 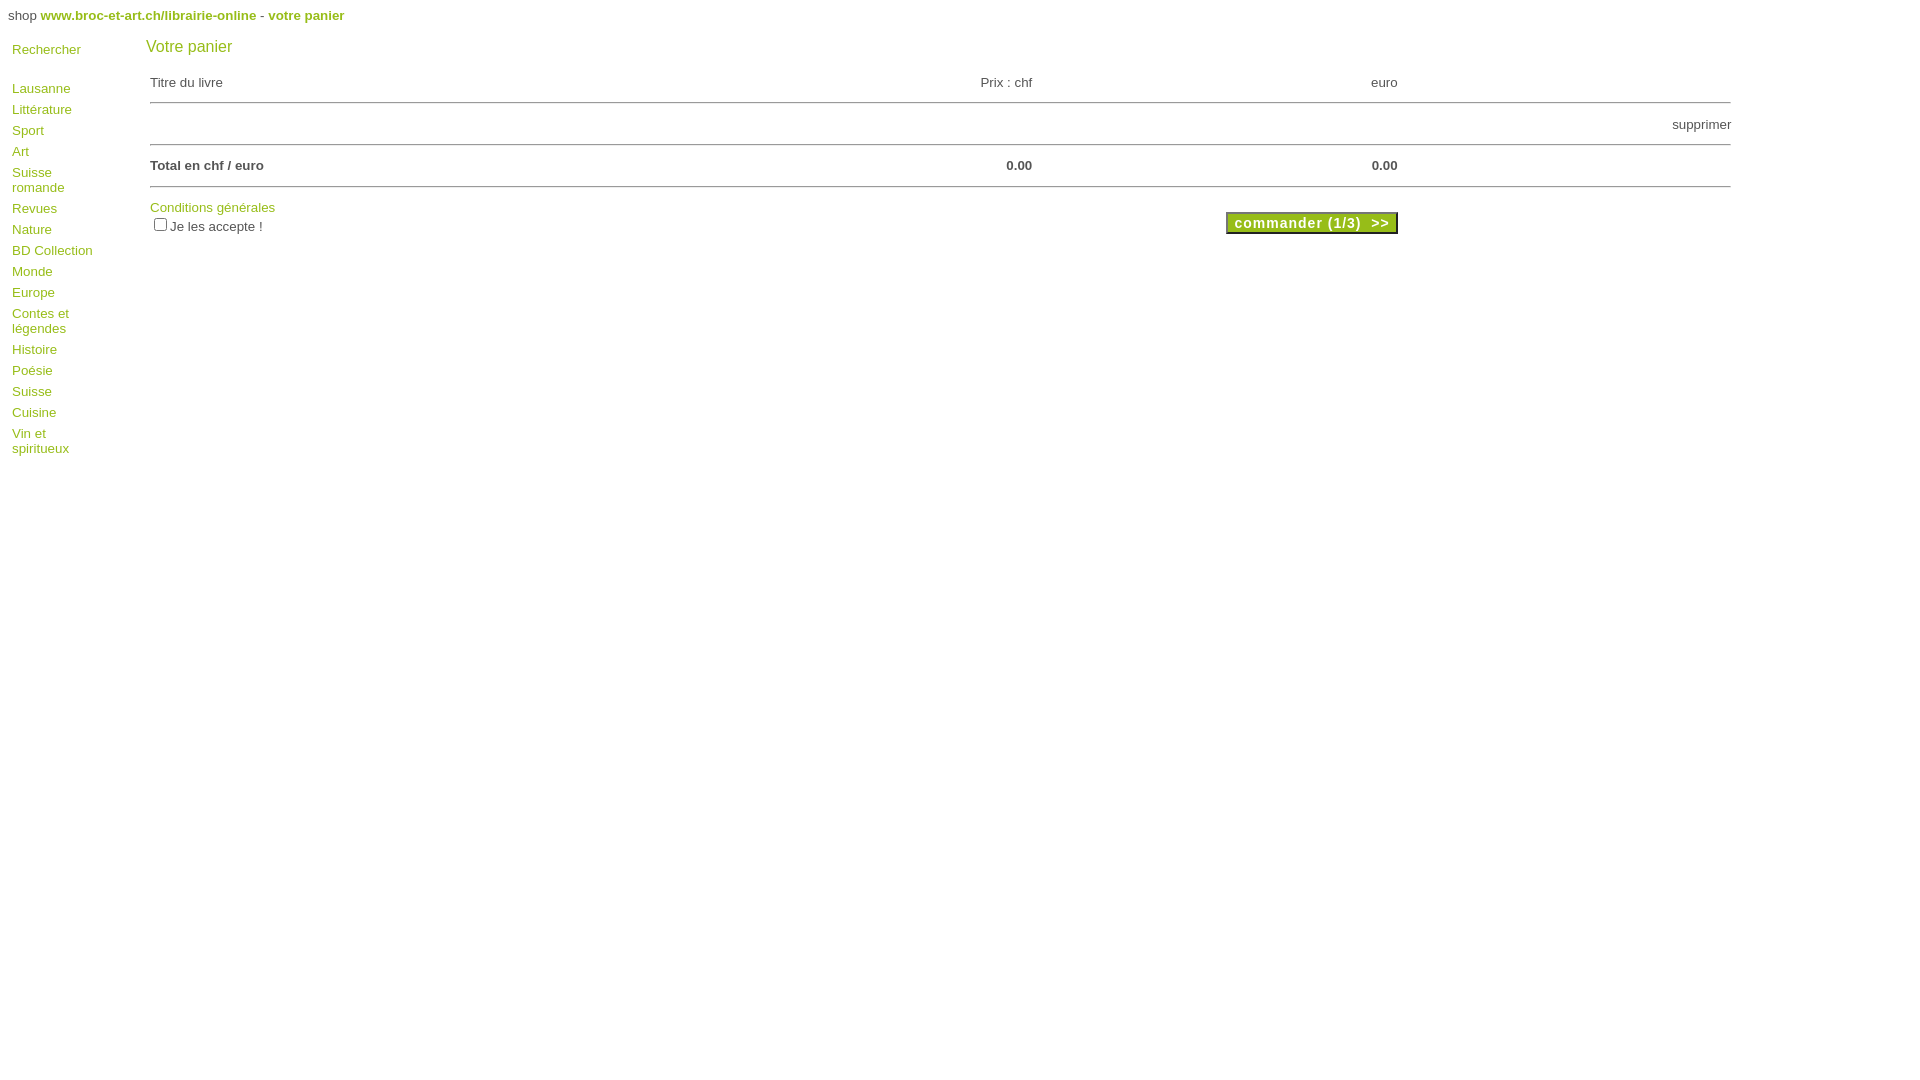 I want to click on commander (1/3)  >>, so click(x=1312, y=223).